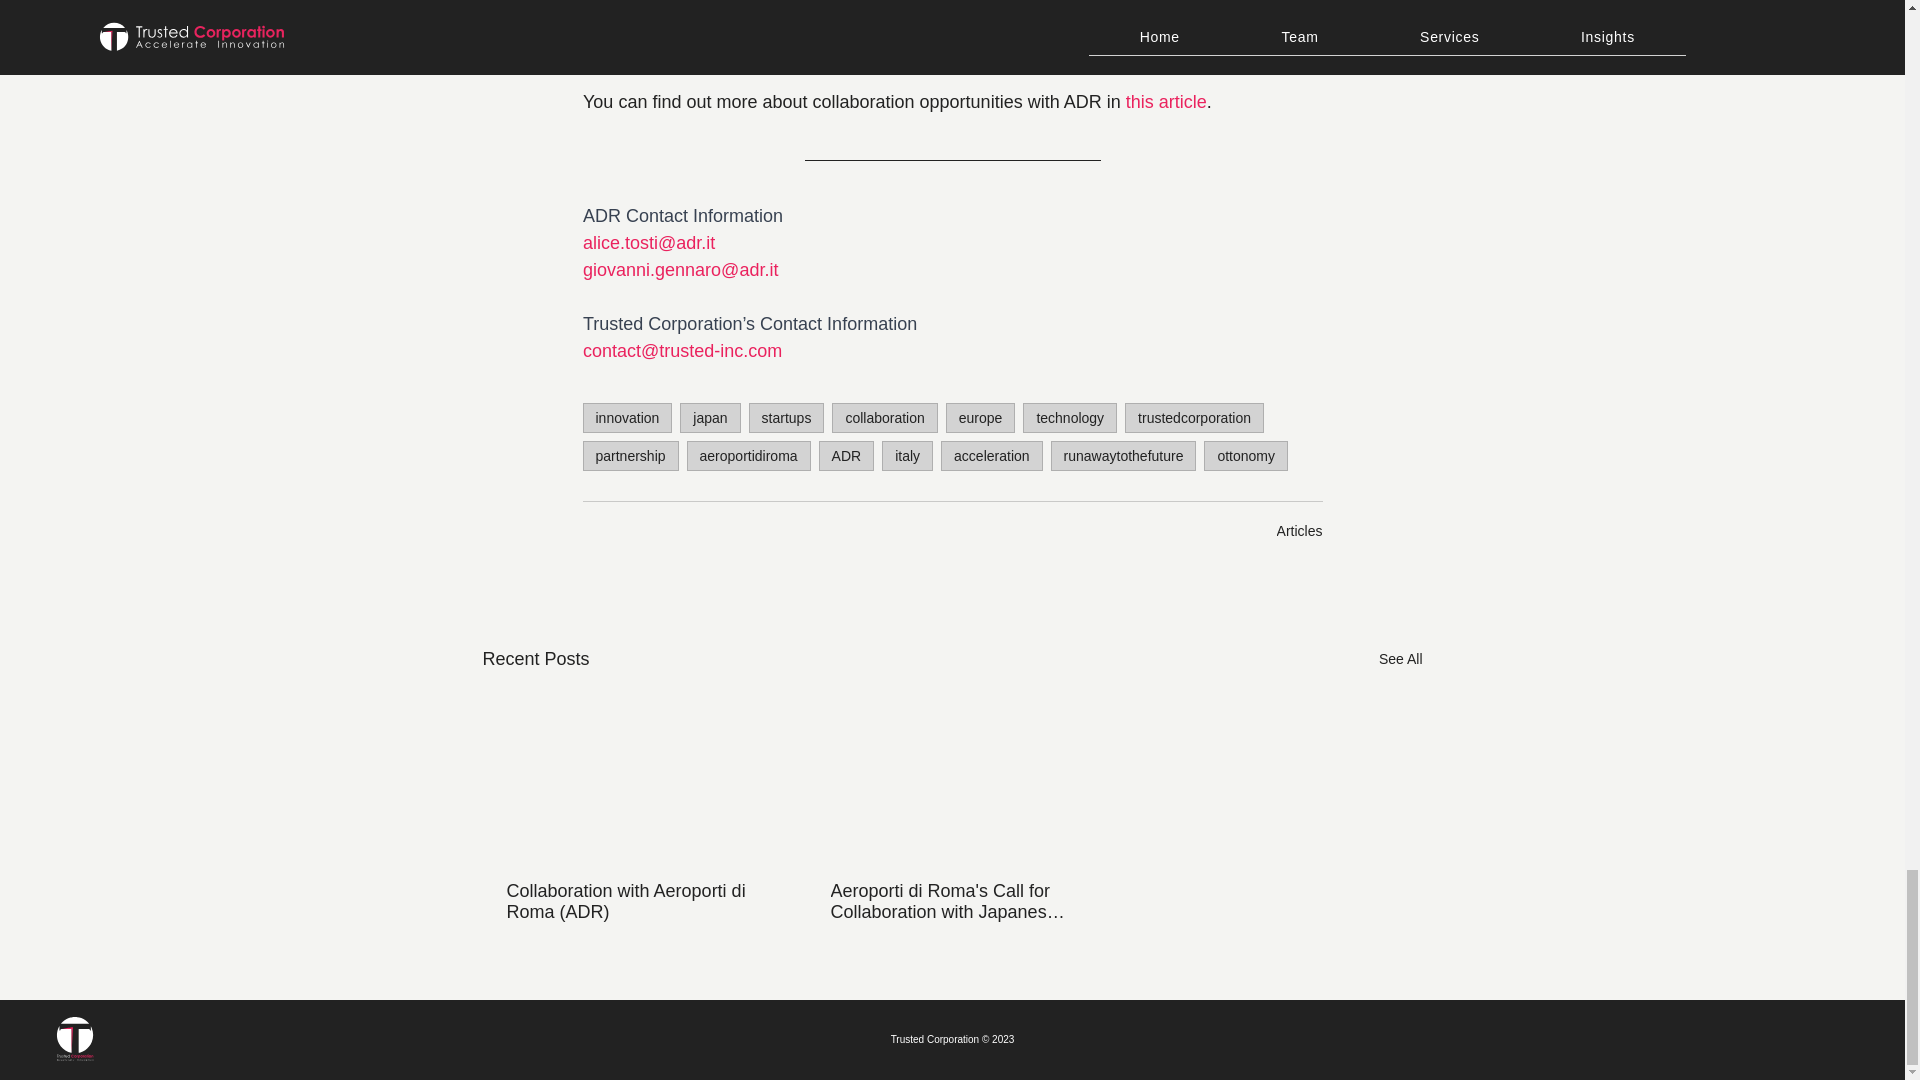 This screenshot has width=1920, height=1080. I want to click on runawaytothefuture, so click(1123, 455).